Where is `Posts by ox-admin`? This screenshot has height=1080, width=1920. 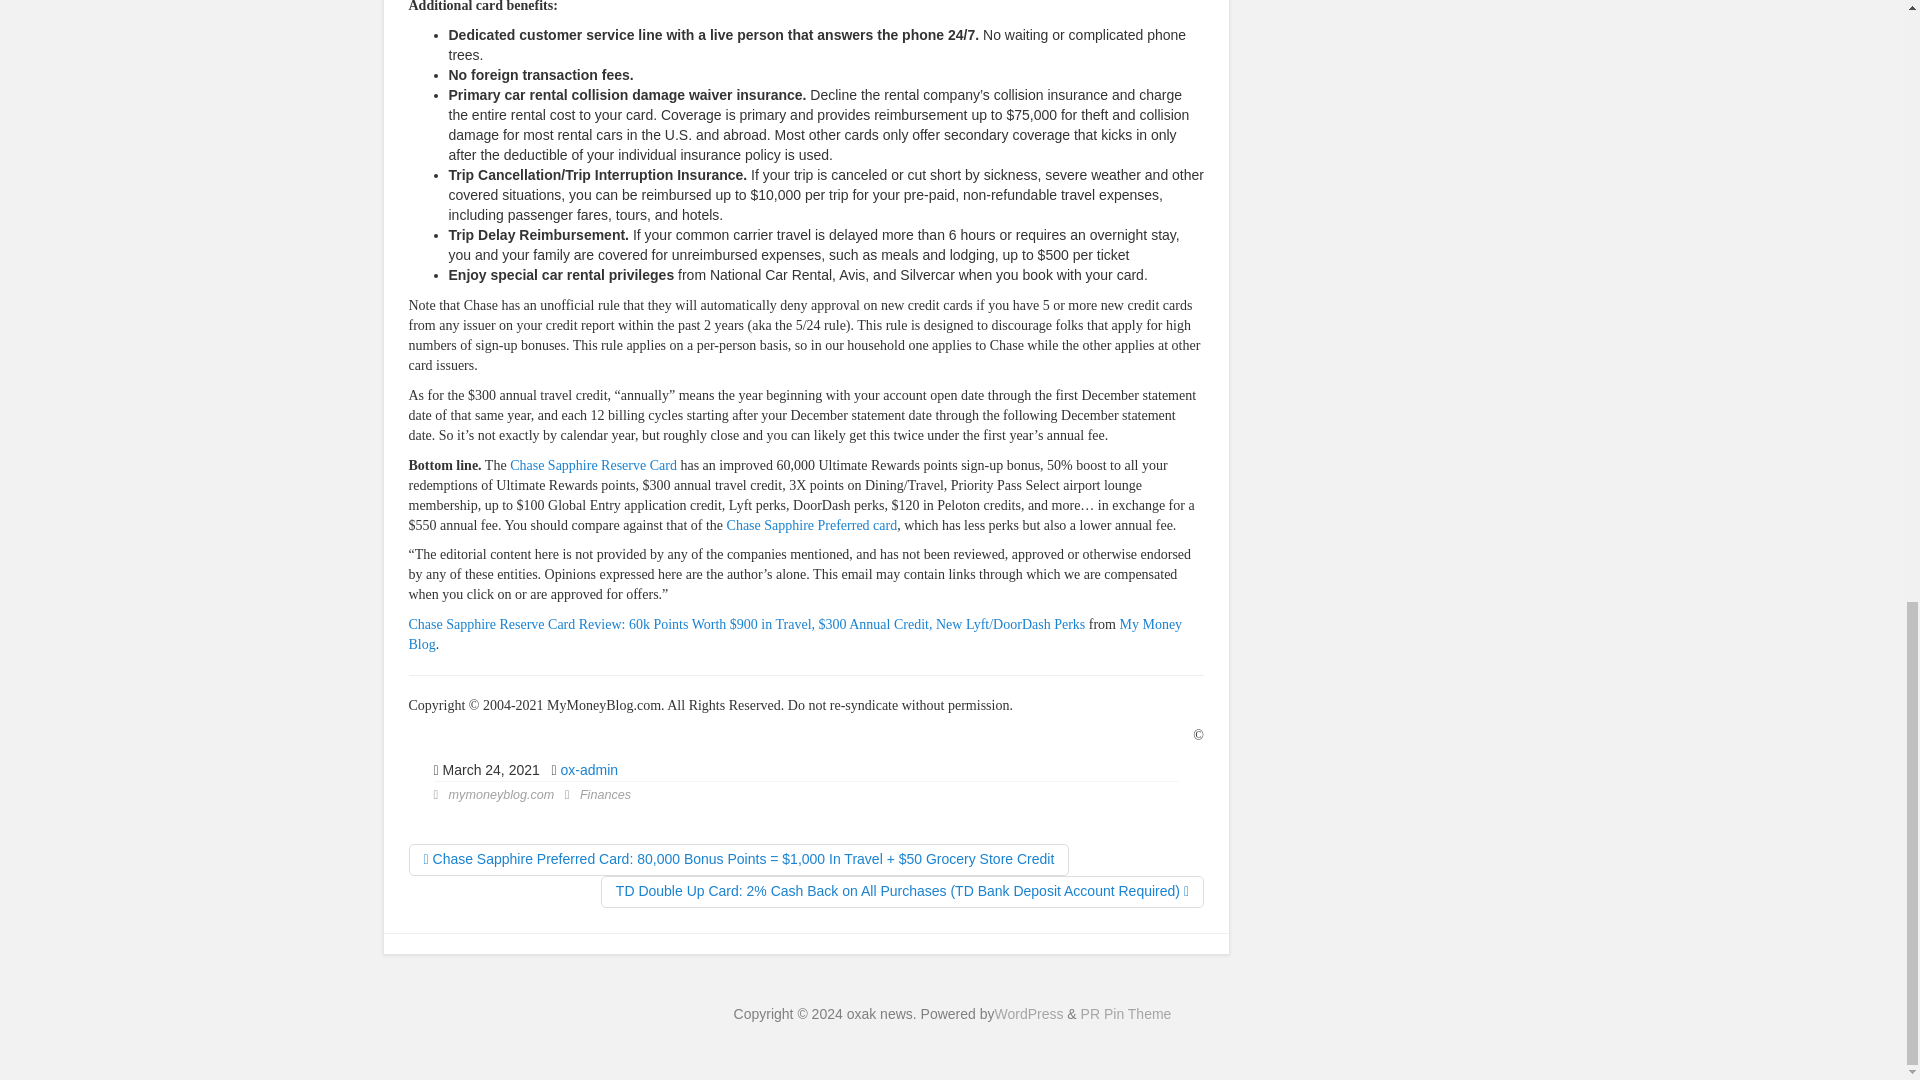
Posts by ox-admin is located at coordinates (589, 770).